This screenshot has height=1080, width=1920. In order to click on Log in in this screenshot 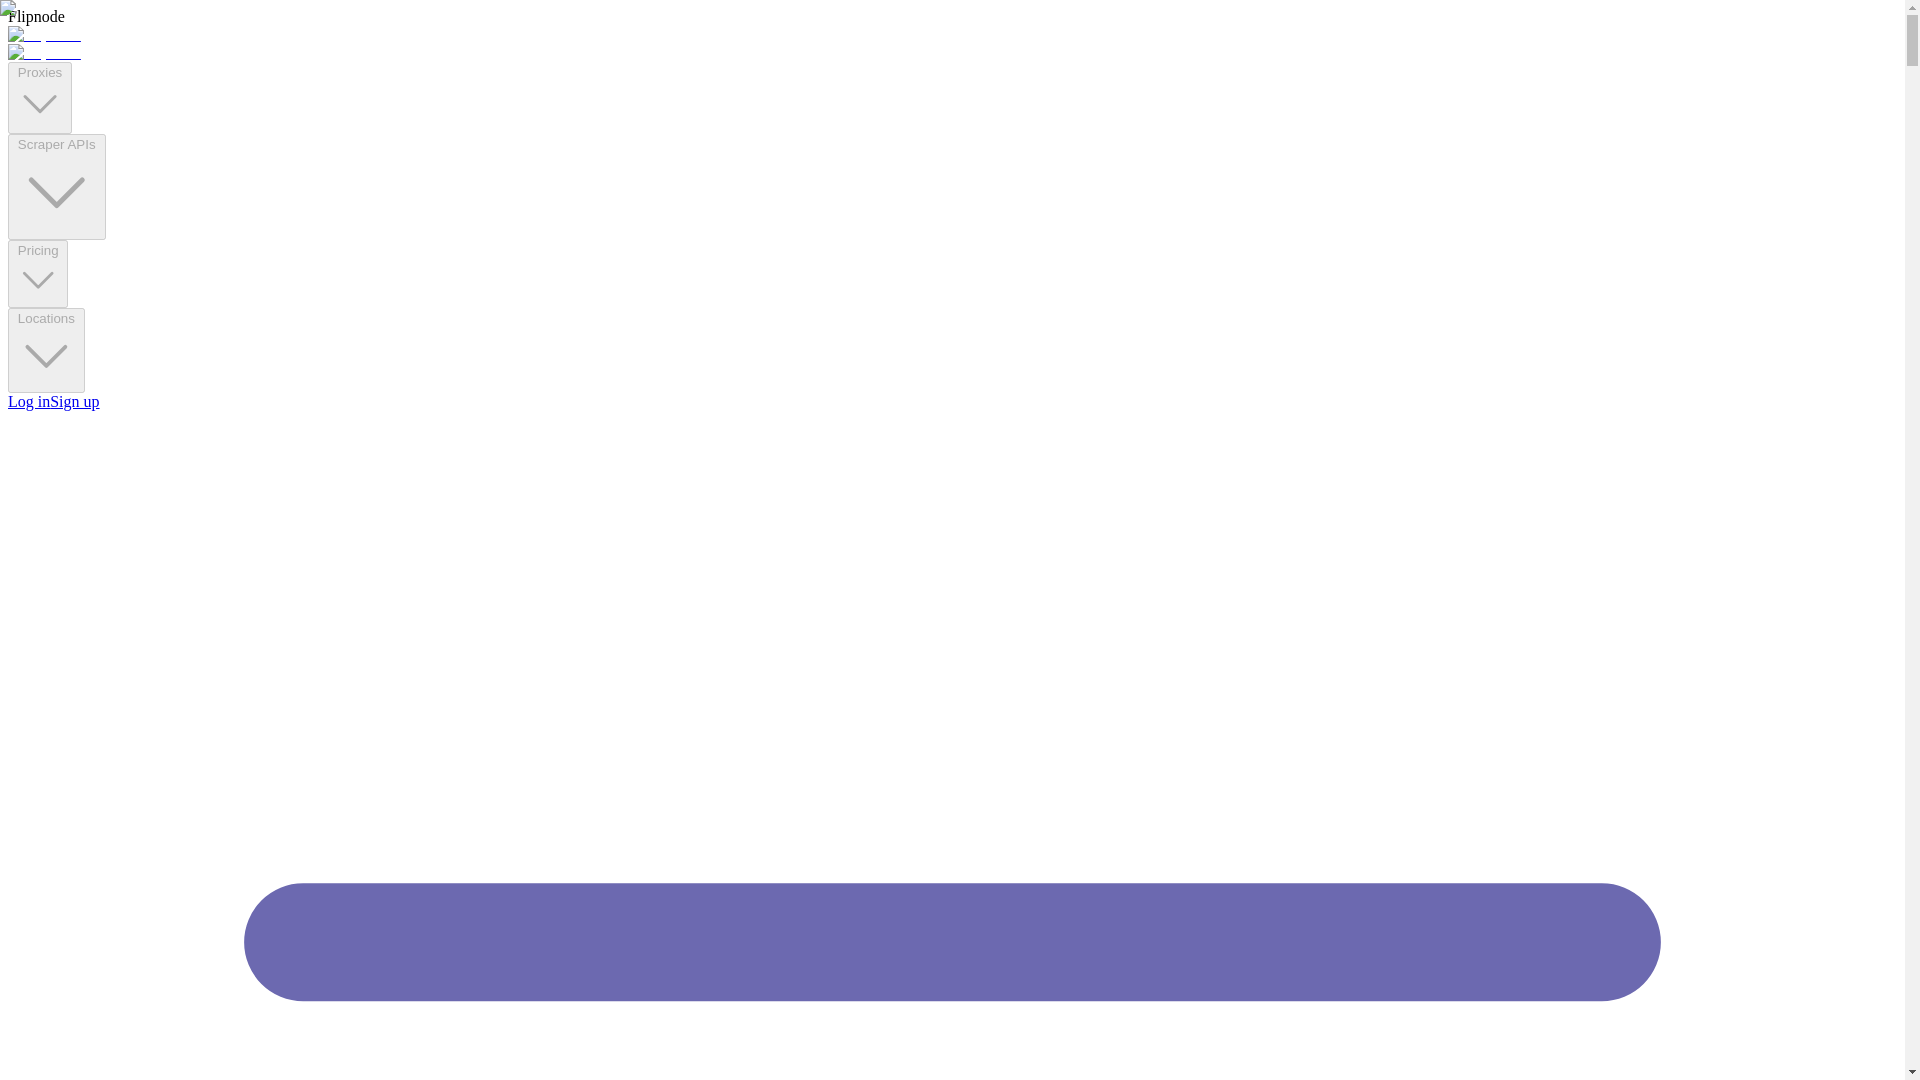, I will do `click(28, 402)`.